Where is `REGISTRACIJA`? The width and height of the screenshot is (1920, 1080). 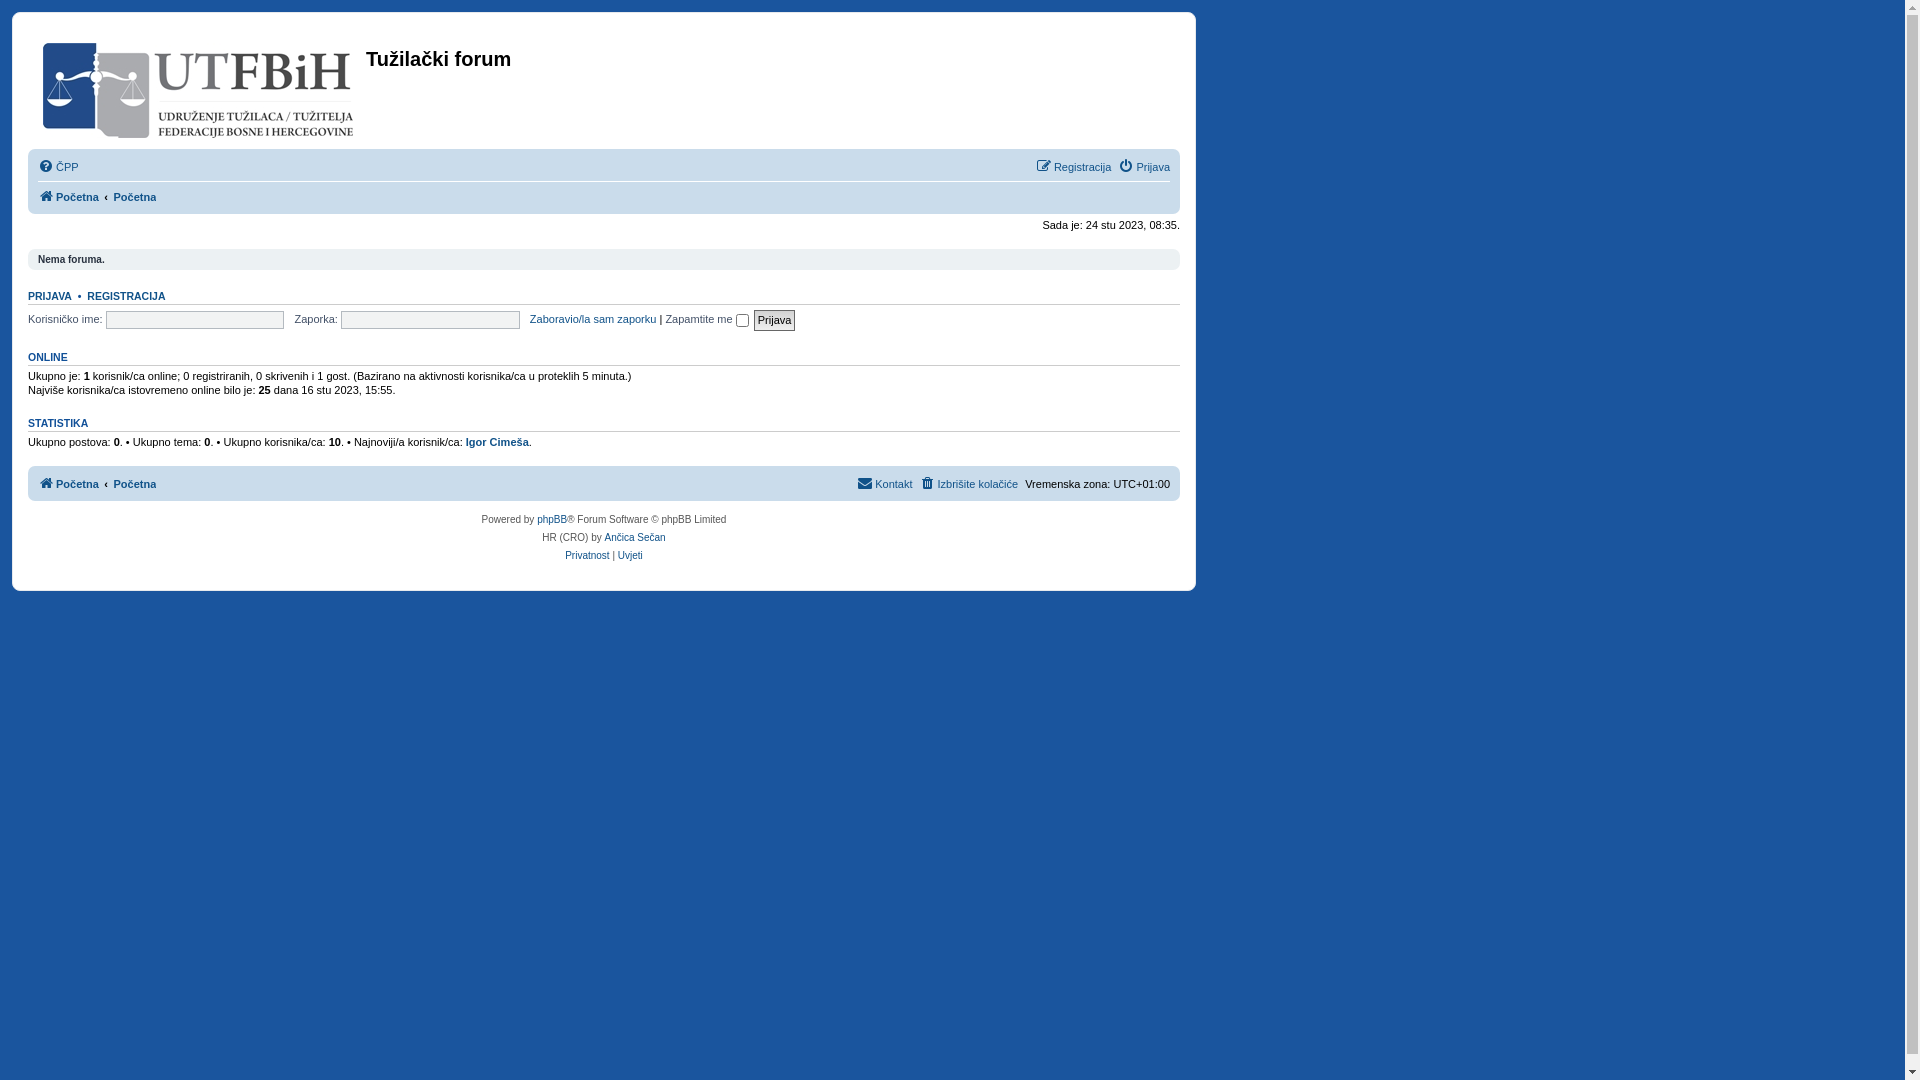
REGISTRACIJA is located at coordinates (126, 296).